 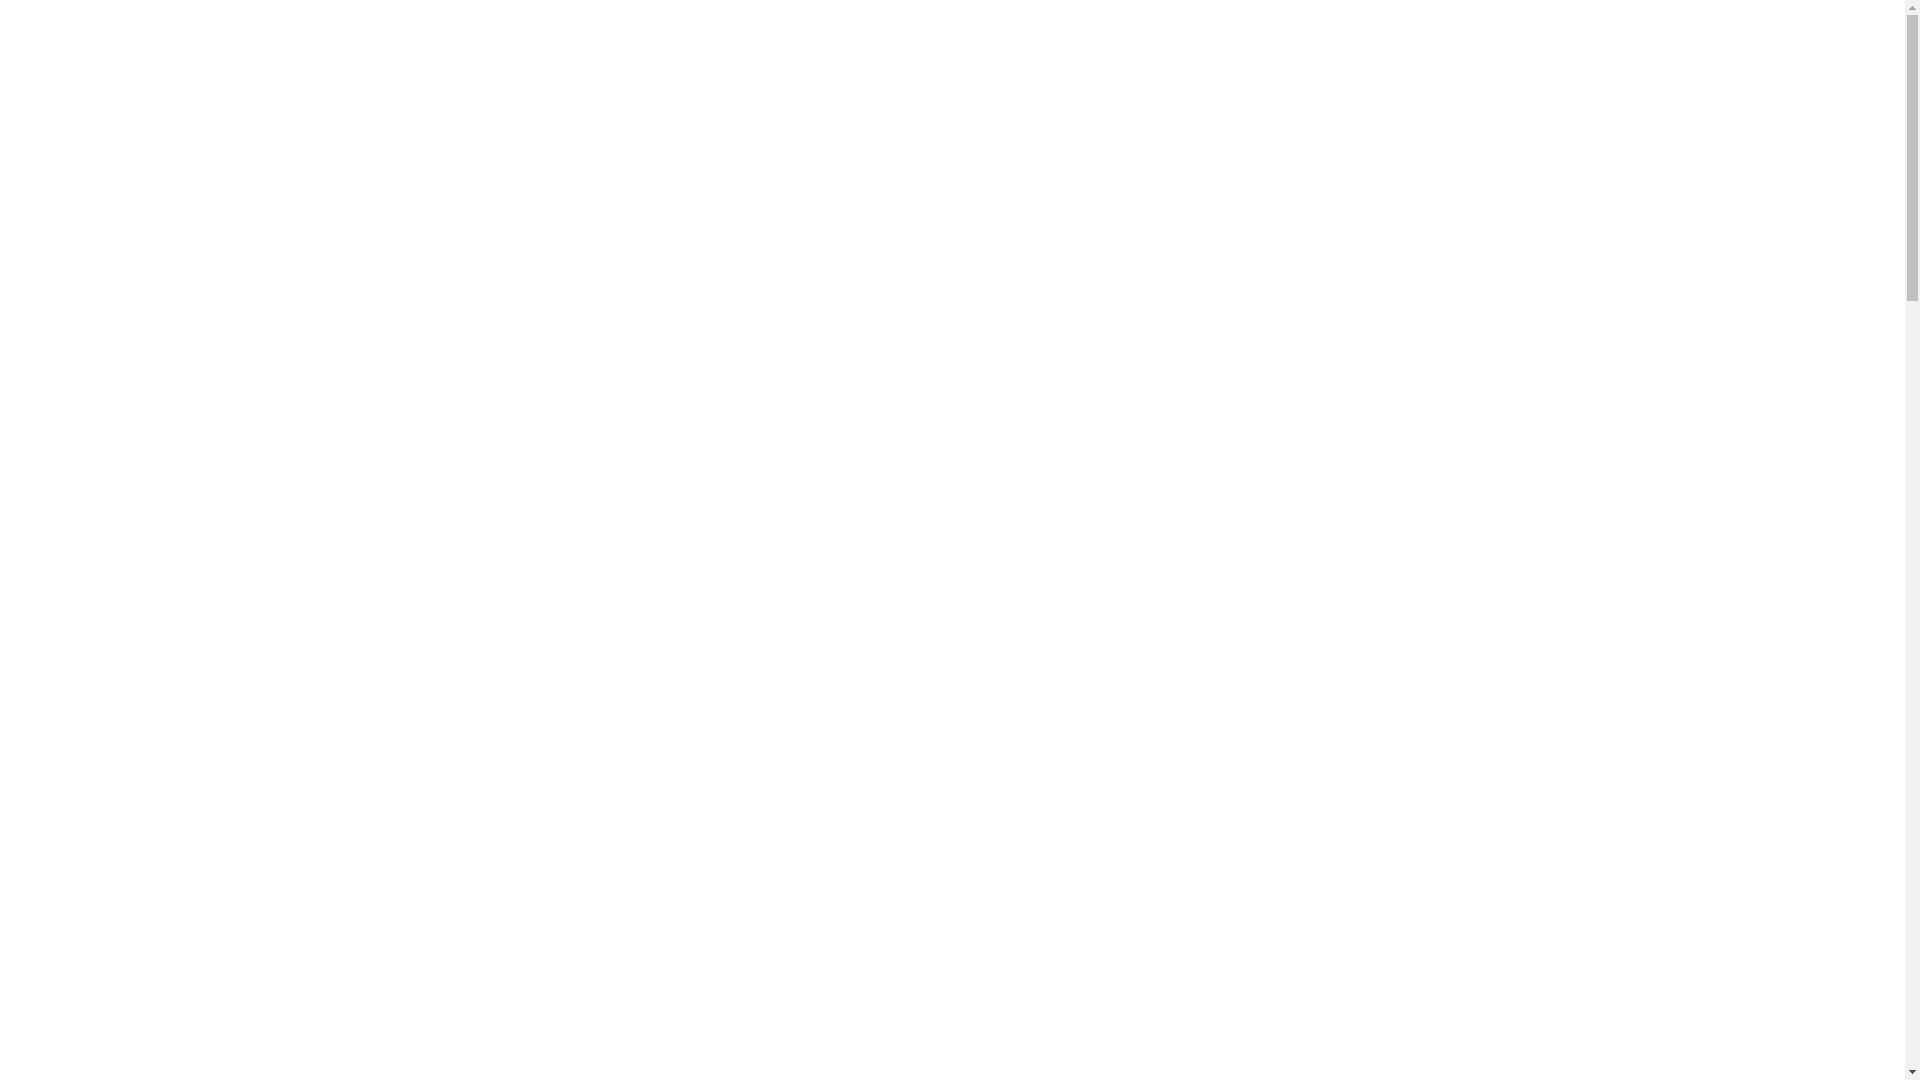 What do you see at coordinates (1438, 74) in the screenshot?
I see `Designers` at bounding box center [1438, 74].